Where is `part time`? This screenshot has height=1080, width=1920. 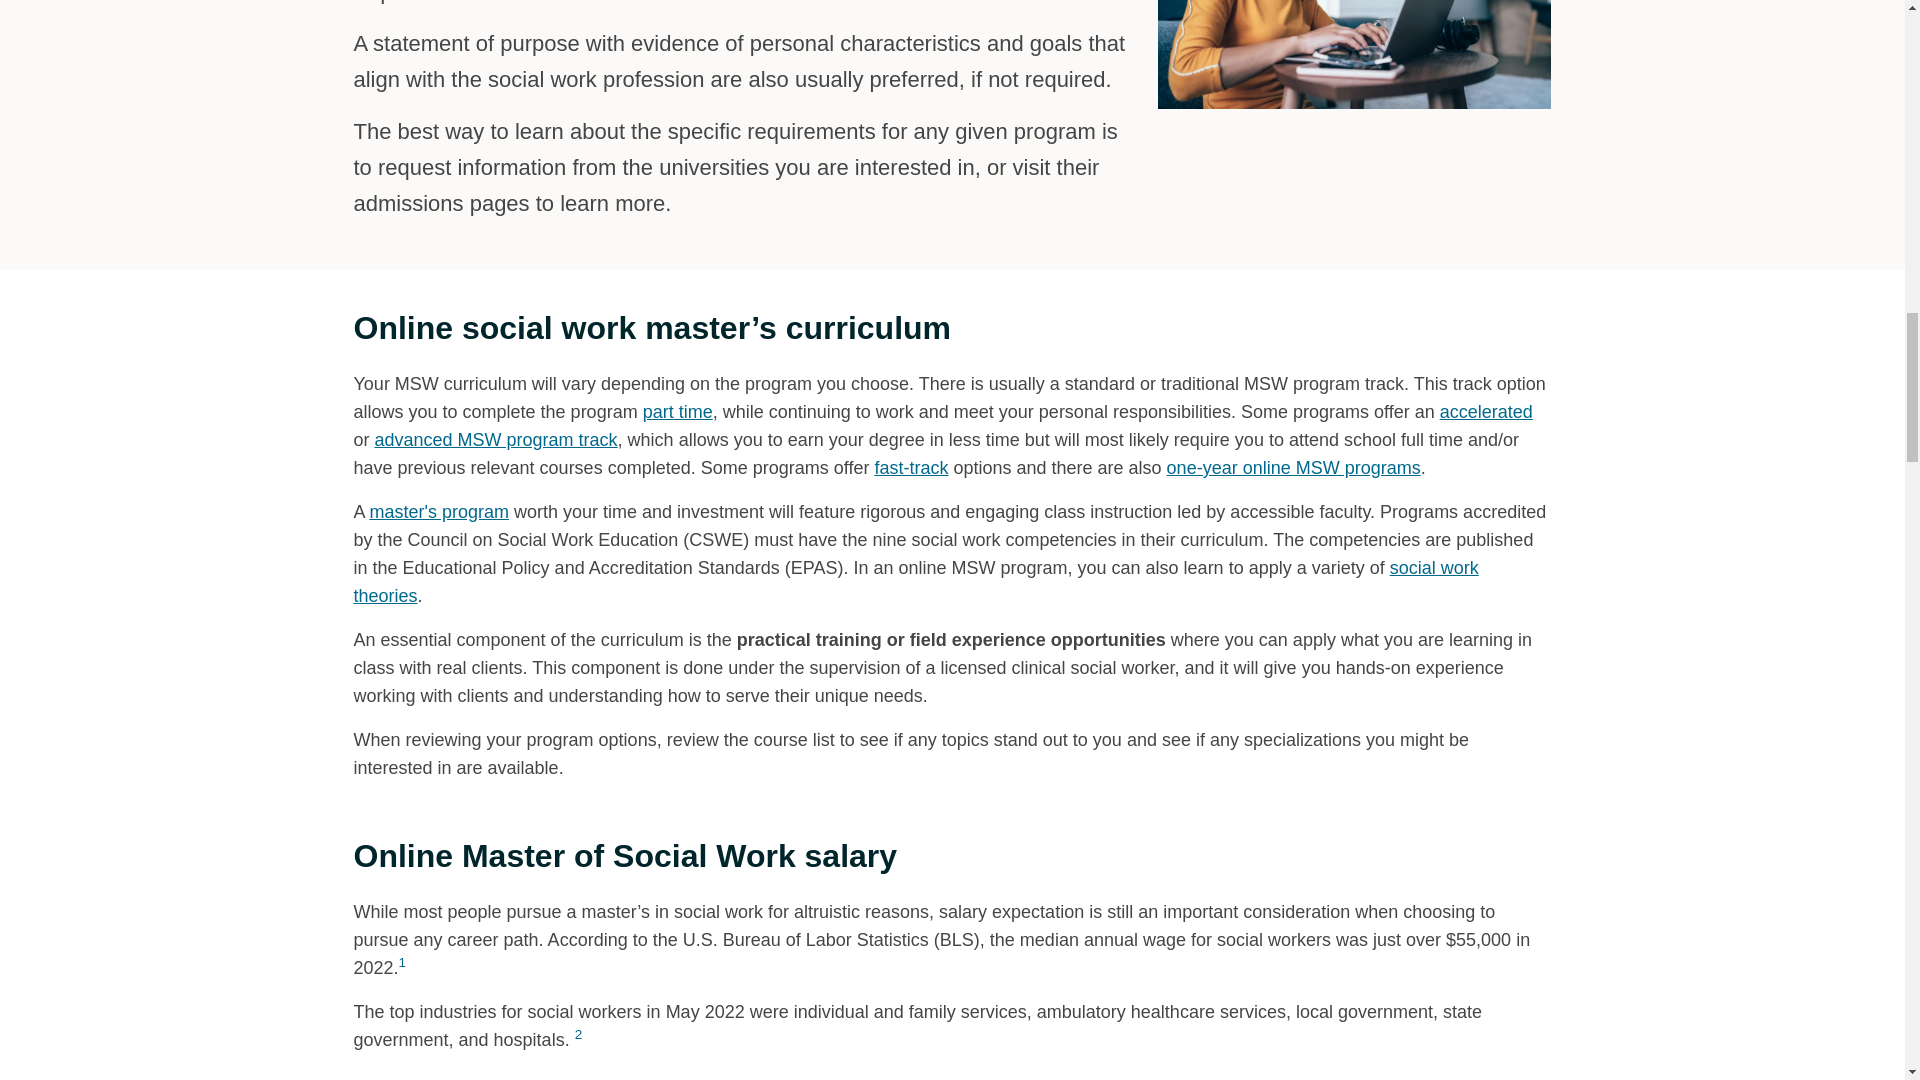
part time is located at coordinates (678, 412).